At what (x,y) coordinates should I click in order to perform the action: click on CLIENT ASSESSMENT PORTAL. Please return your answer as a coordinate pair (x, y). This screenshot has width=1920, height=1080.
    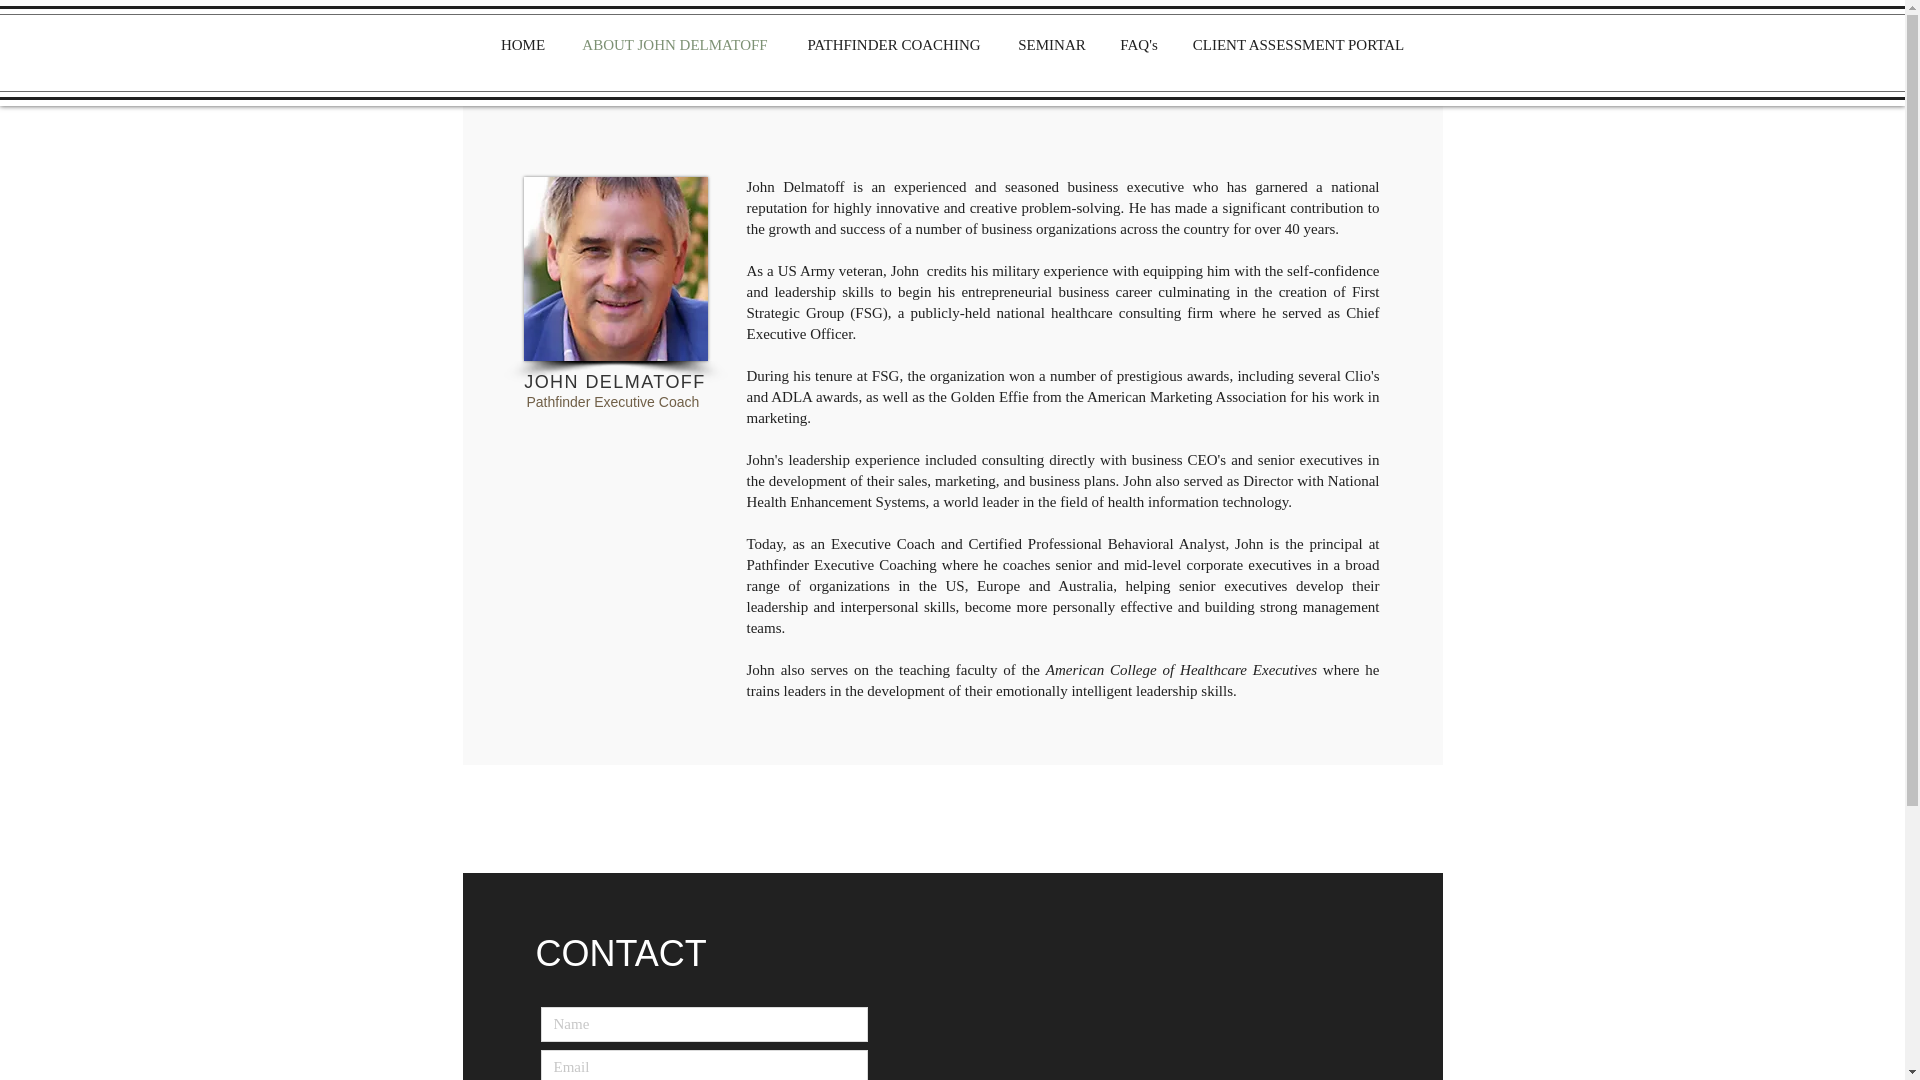
    Looking at the image, I should click on (1298, 45).